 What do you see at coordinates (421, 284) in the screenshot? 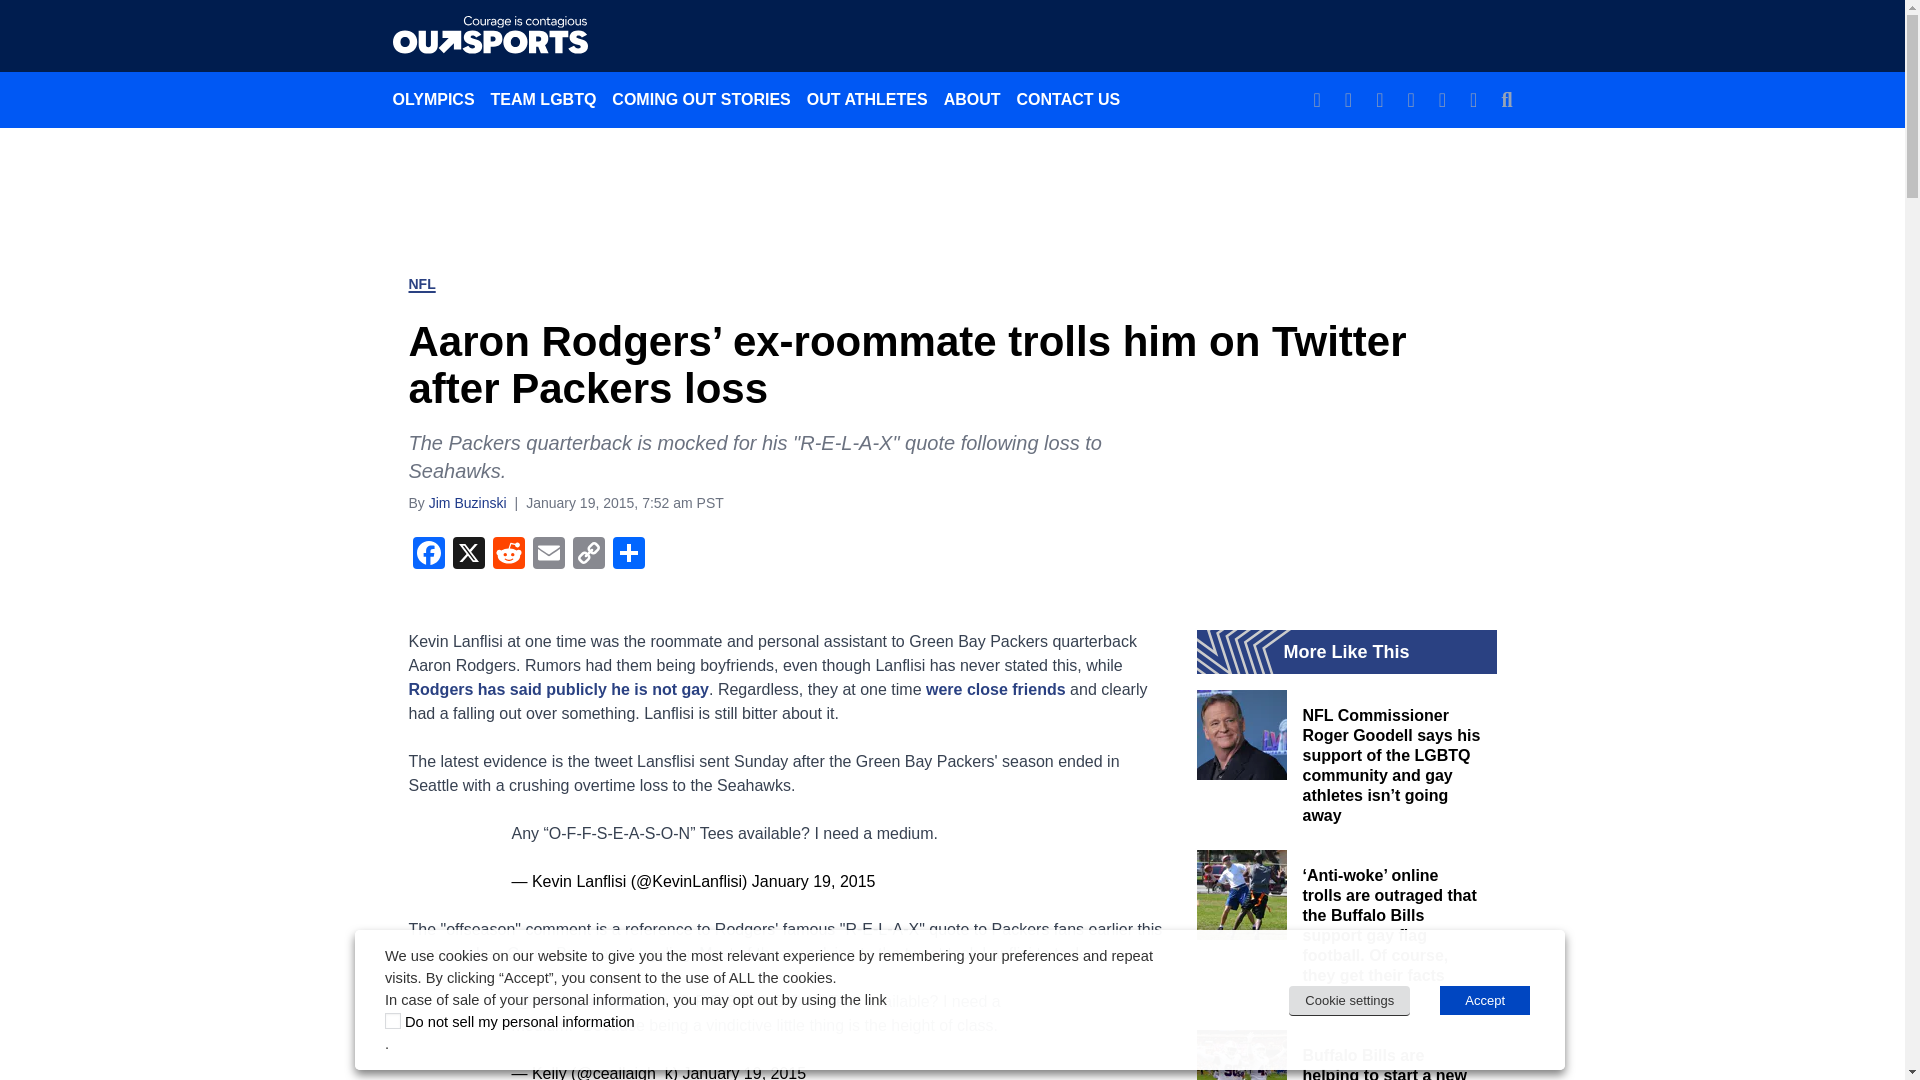
I see `NFL` at bounding box center [421, 284].